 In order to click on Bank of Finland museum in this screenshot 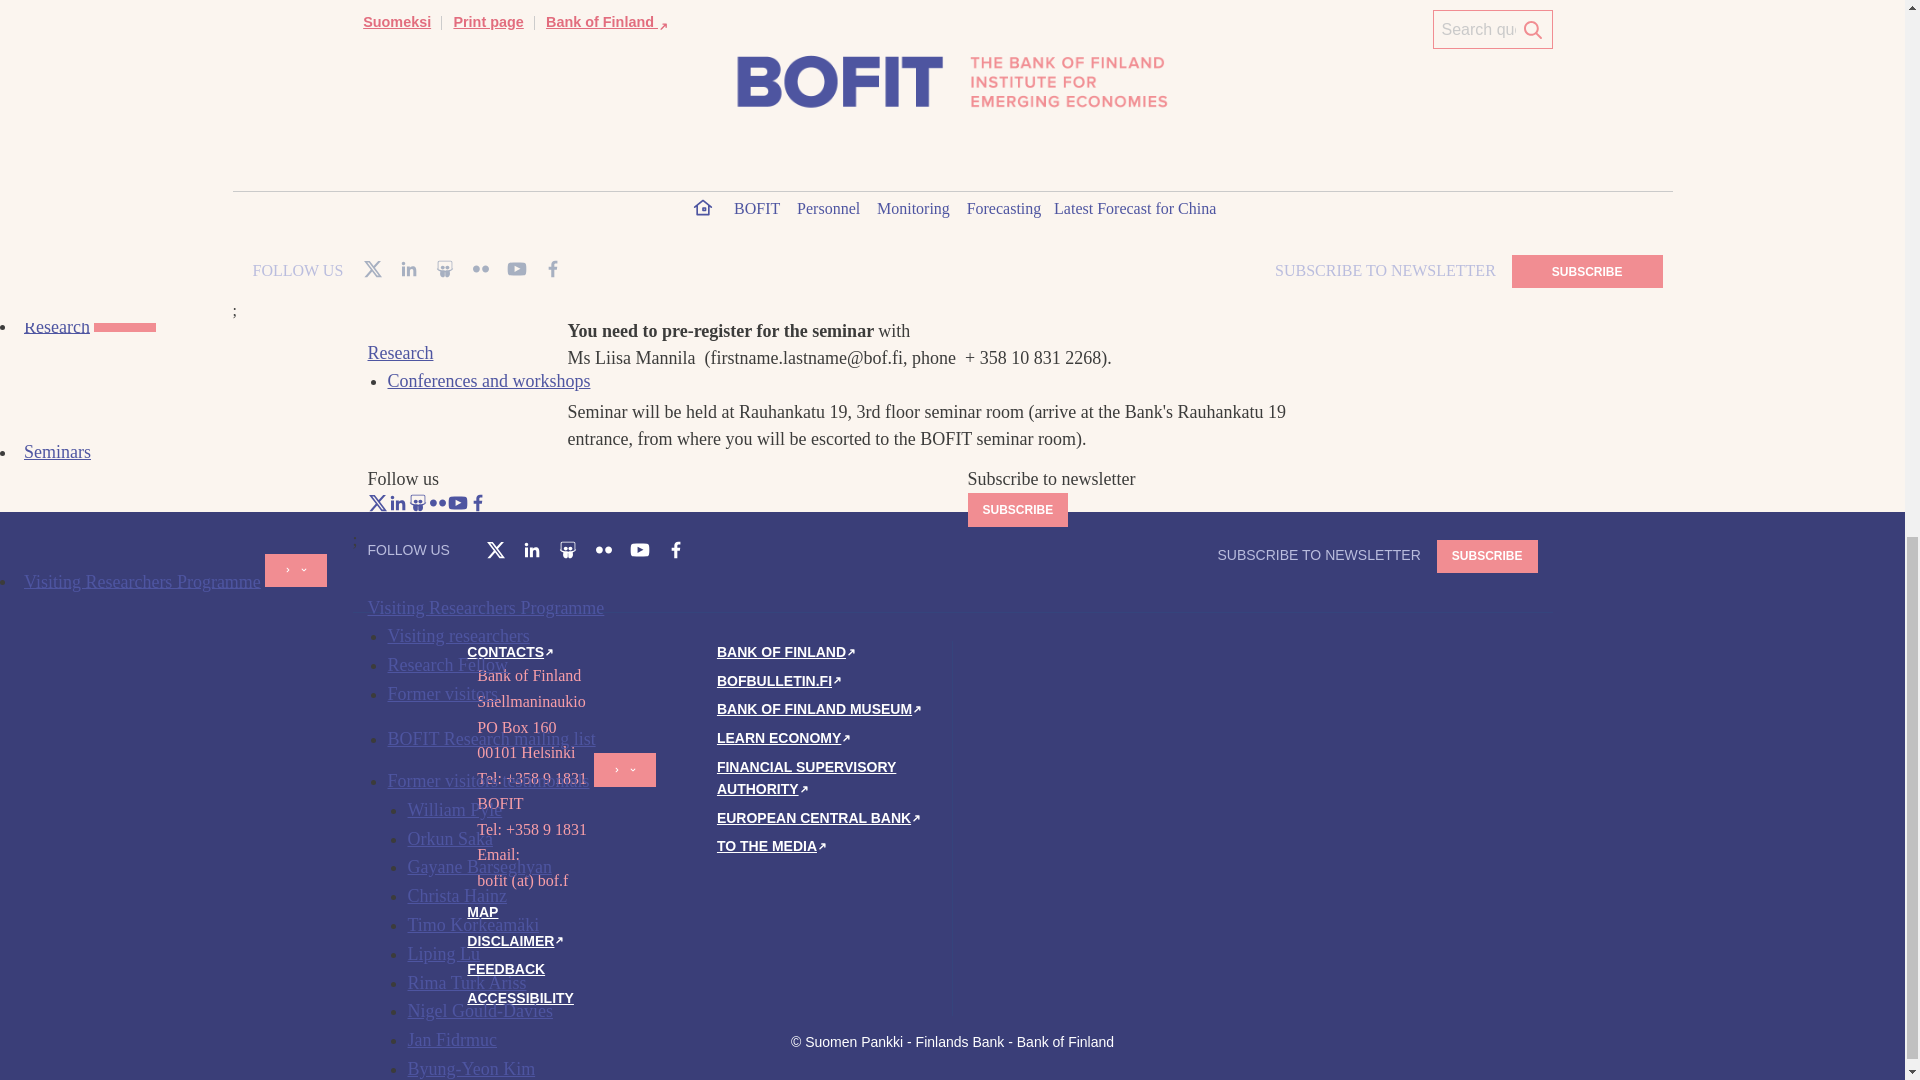, I will do `click(820, 708)`.